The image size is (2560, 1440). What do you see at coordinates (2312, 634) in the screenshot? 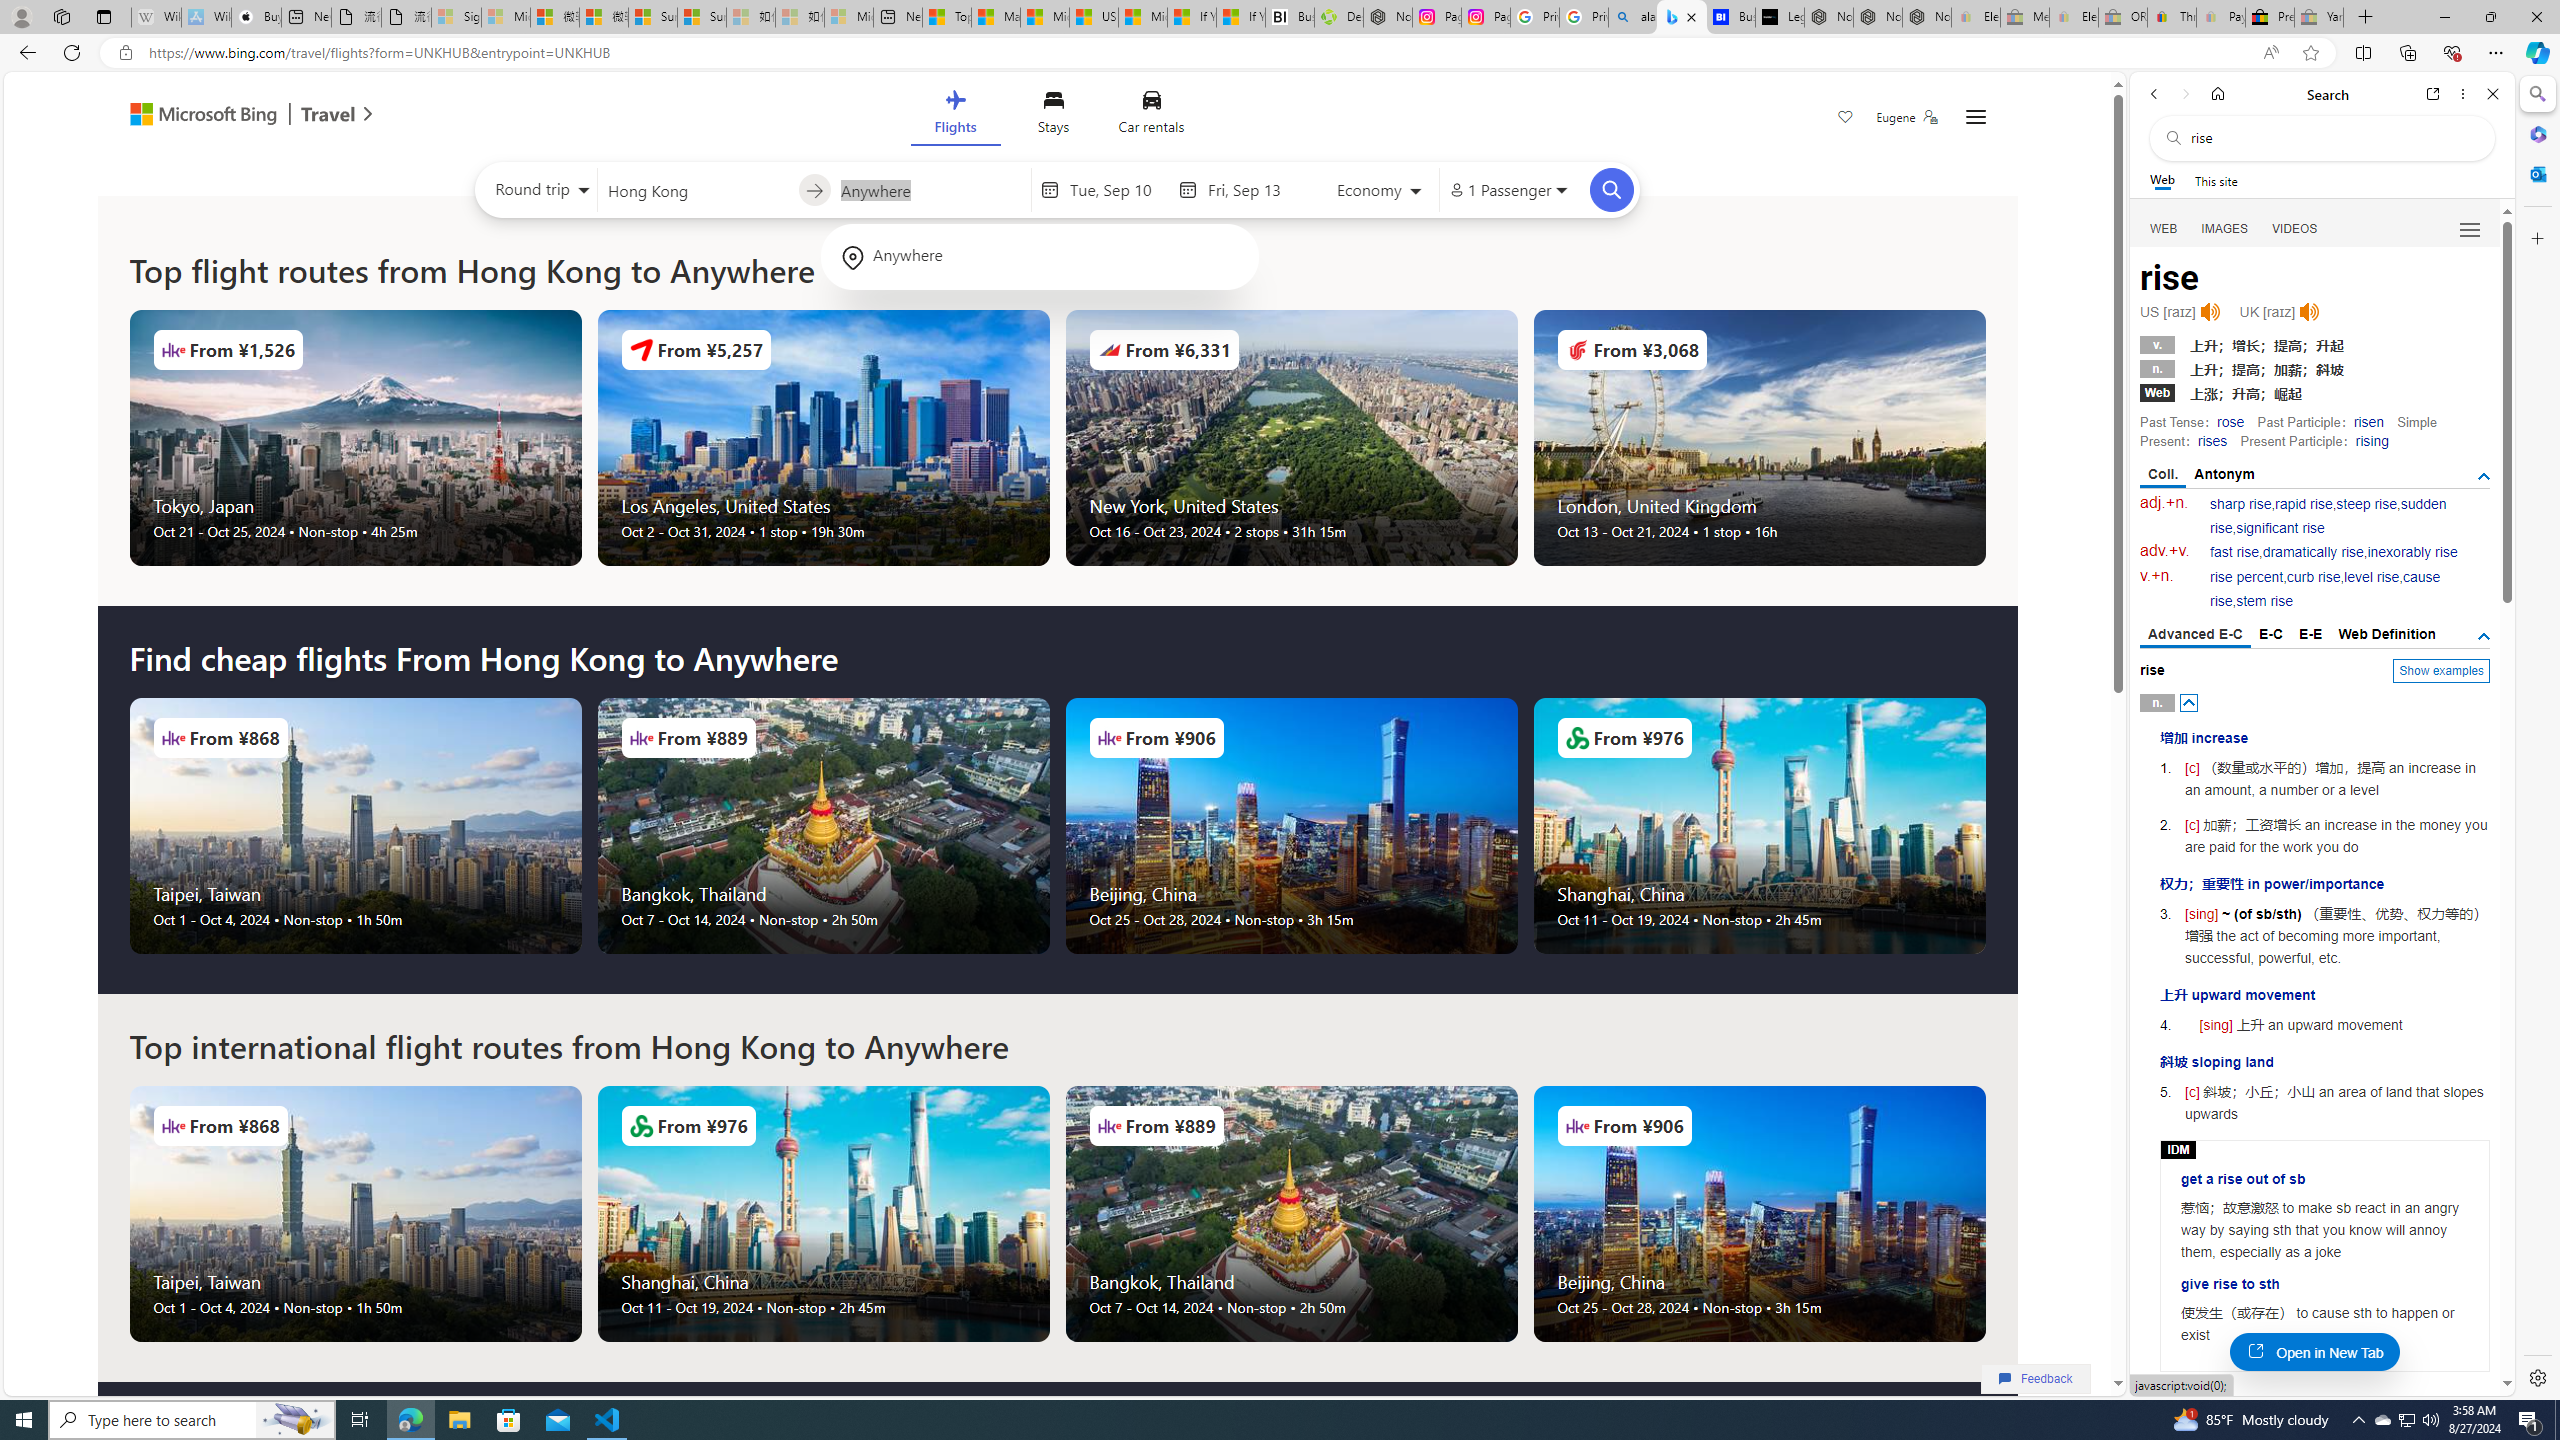
I see `E-E` at bounding box center [2312, 634].